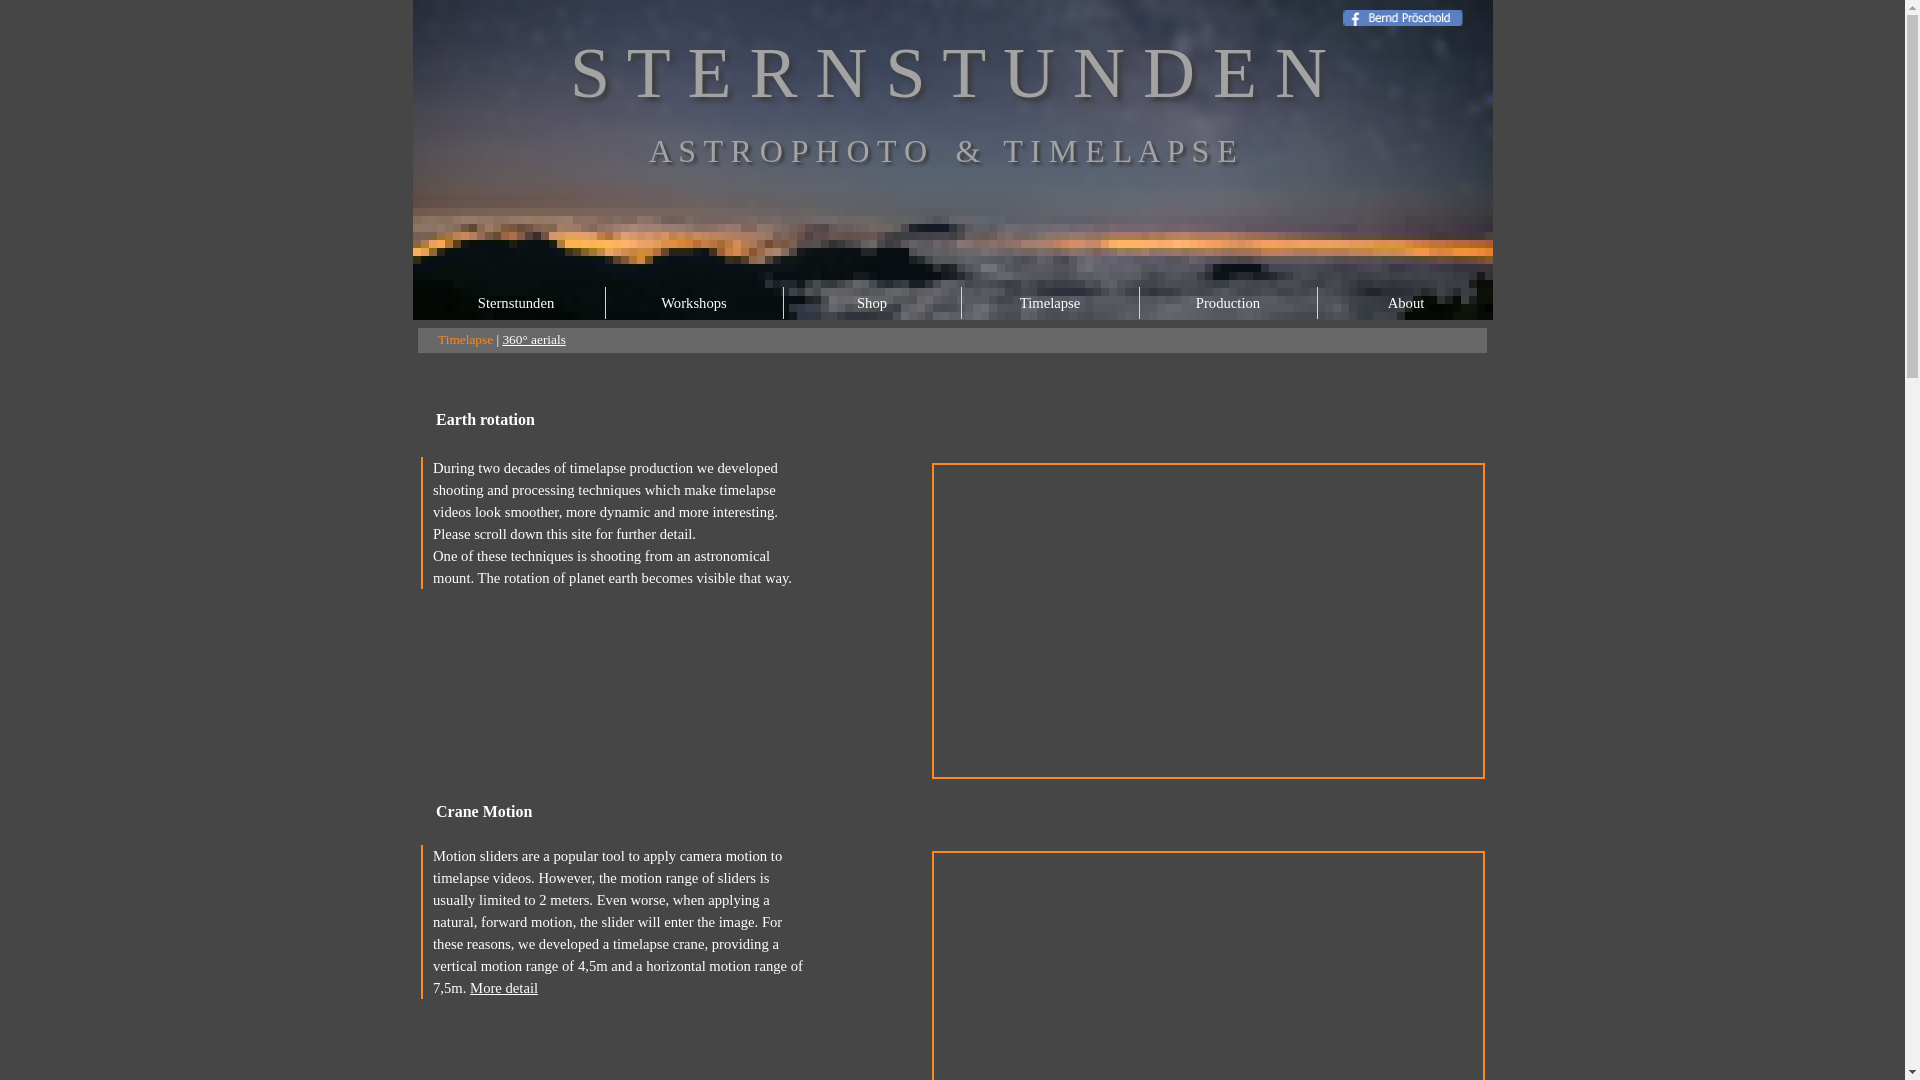 The width and height of the screenshot is (1920, 1080). Describe the element at coordinates (948, 73) in the screenshot. I see `S T E R N S T U N D E N` at that location.